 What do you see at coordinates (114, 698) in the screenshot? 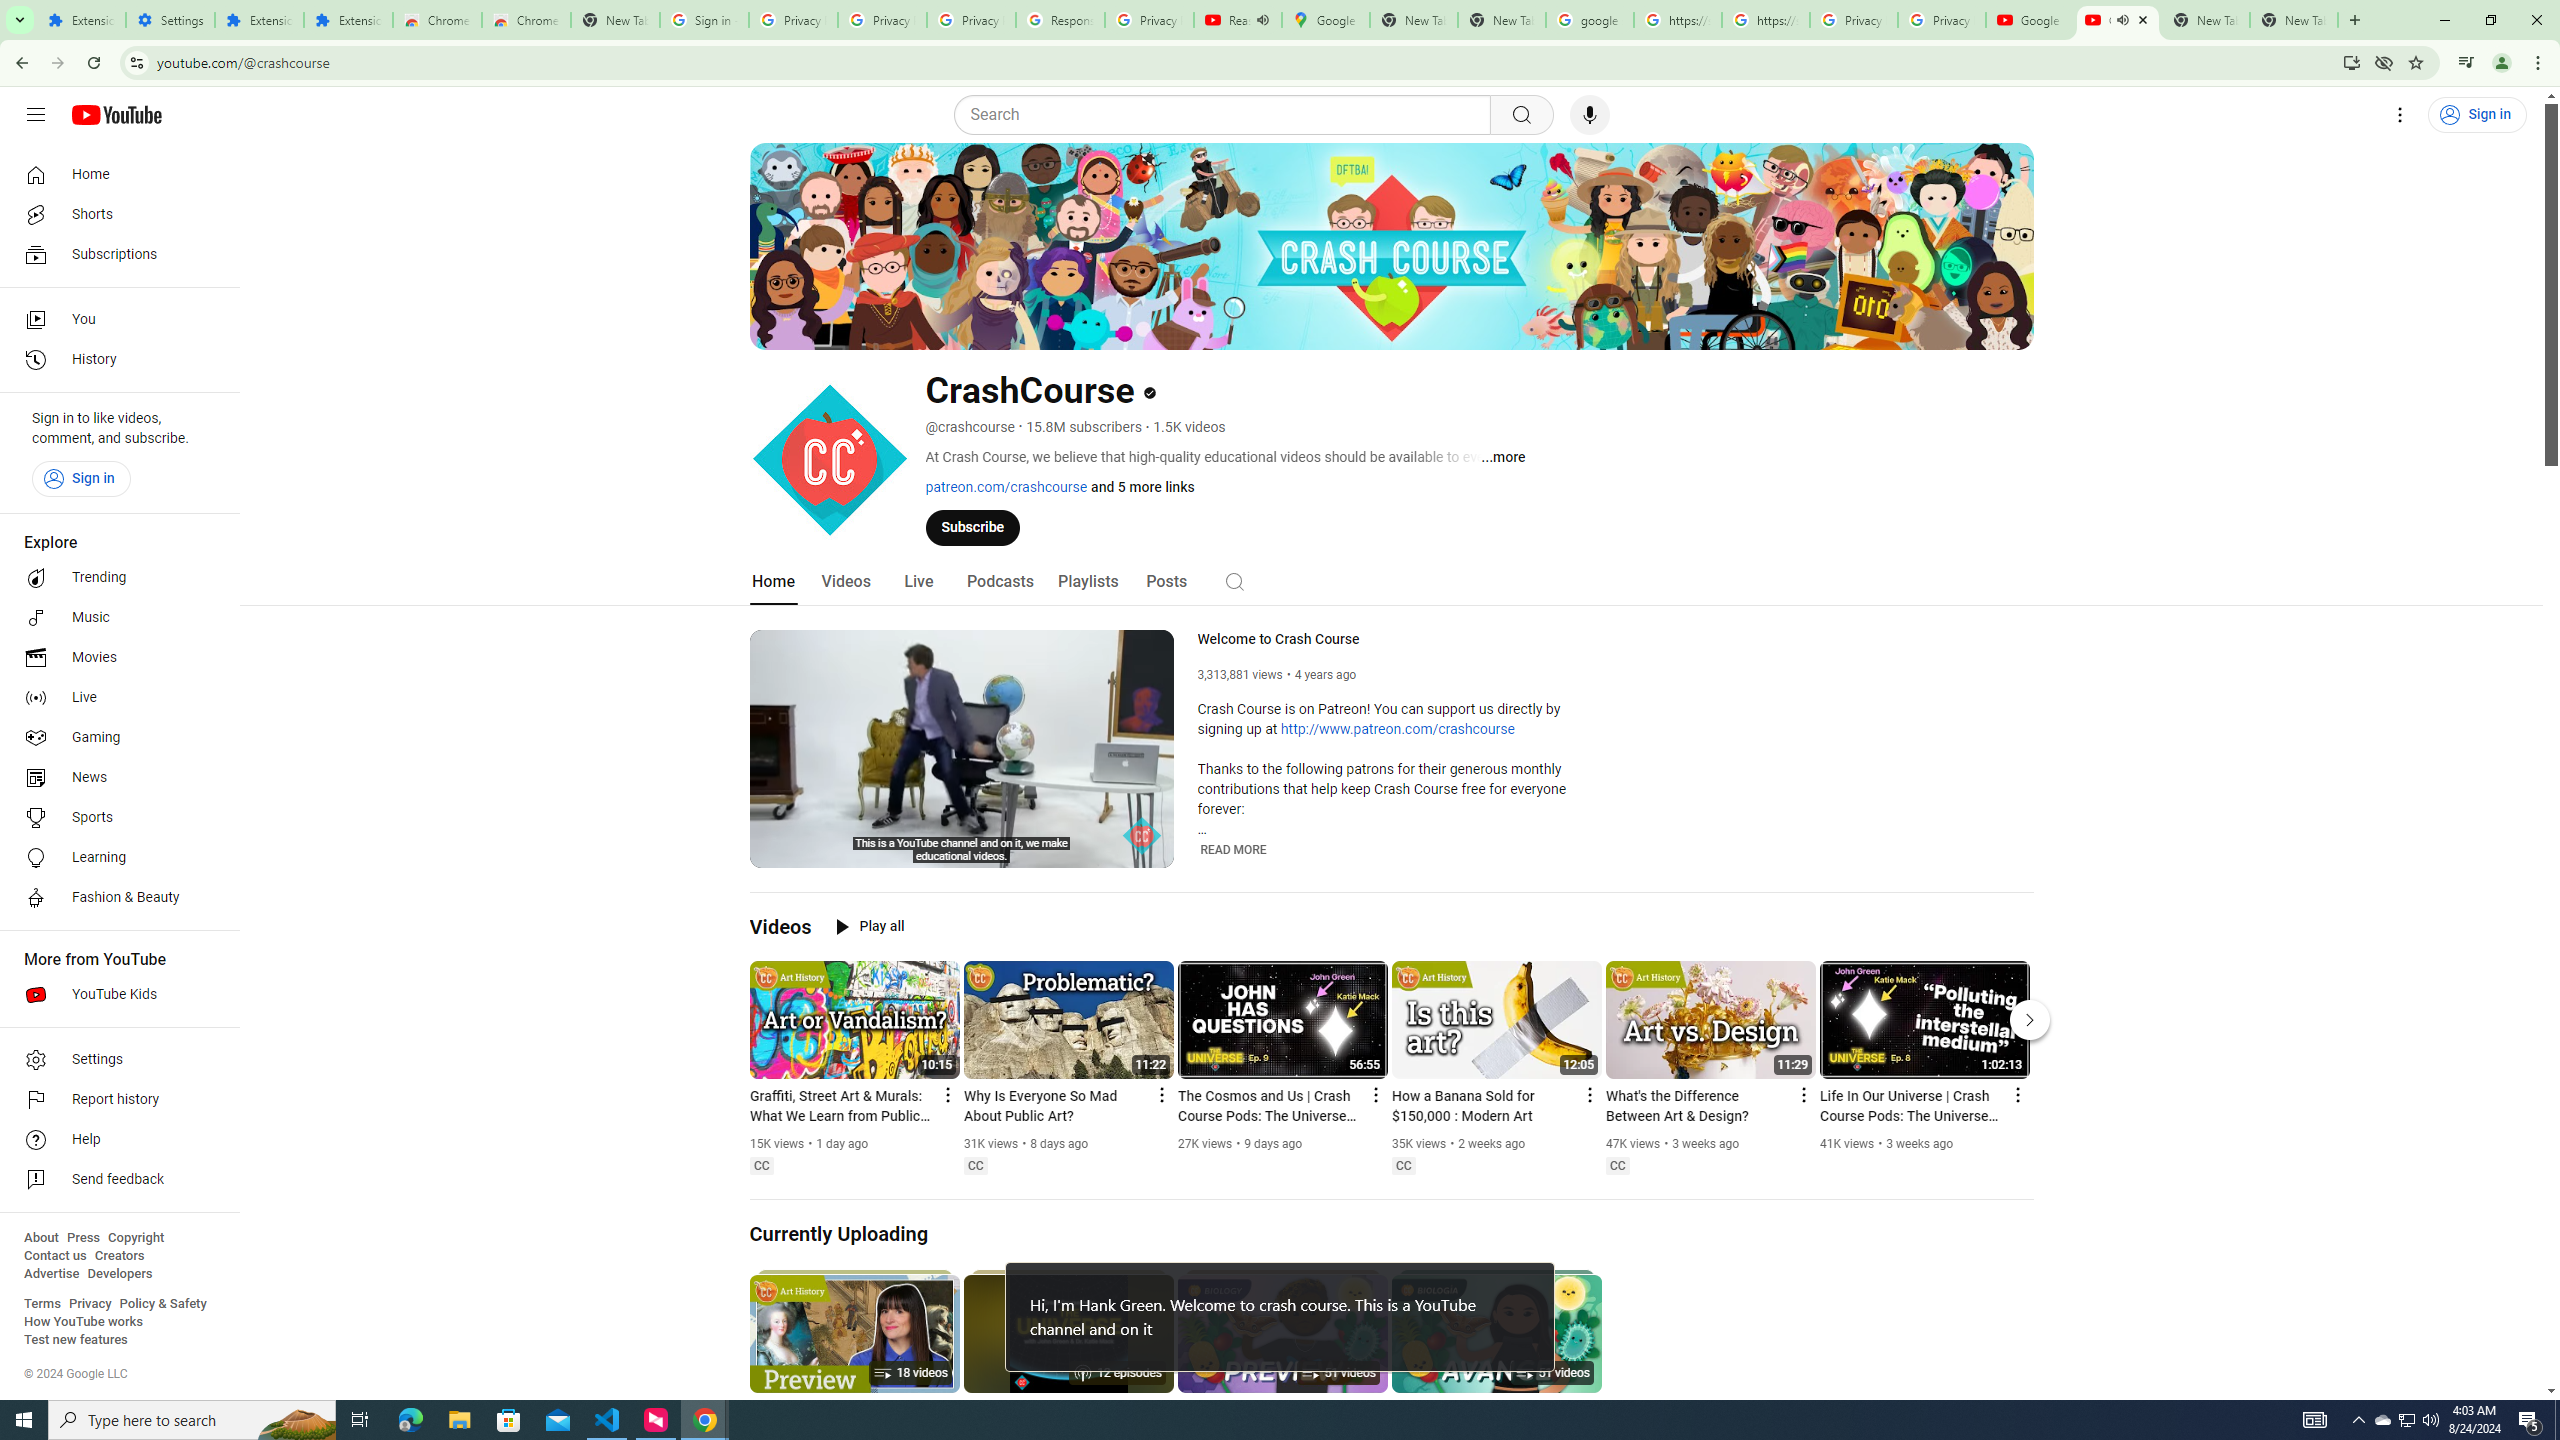
I see `Live` at bounding box center [114, 698].